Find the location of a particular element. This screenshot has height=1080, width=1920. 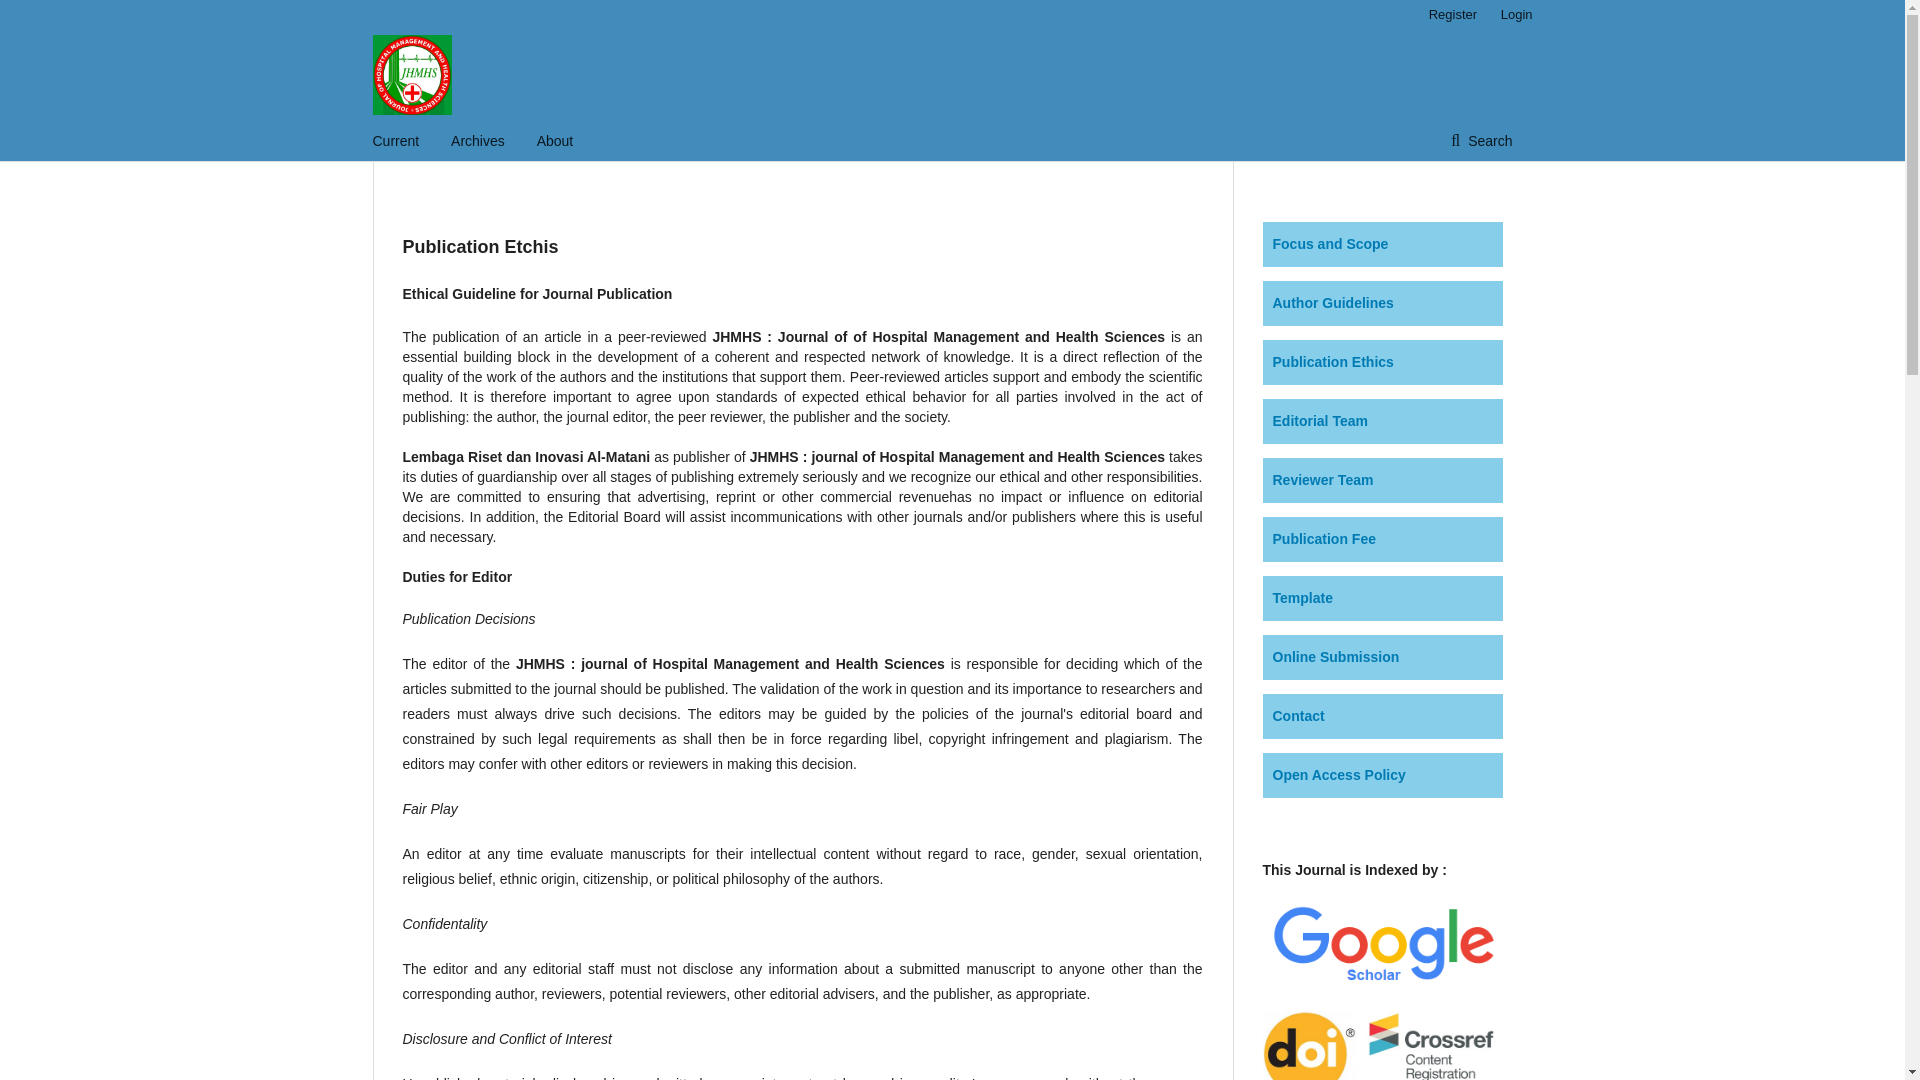

Reviewer Team is located at coordinates (1322, 480).